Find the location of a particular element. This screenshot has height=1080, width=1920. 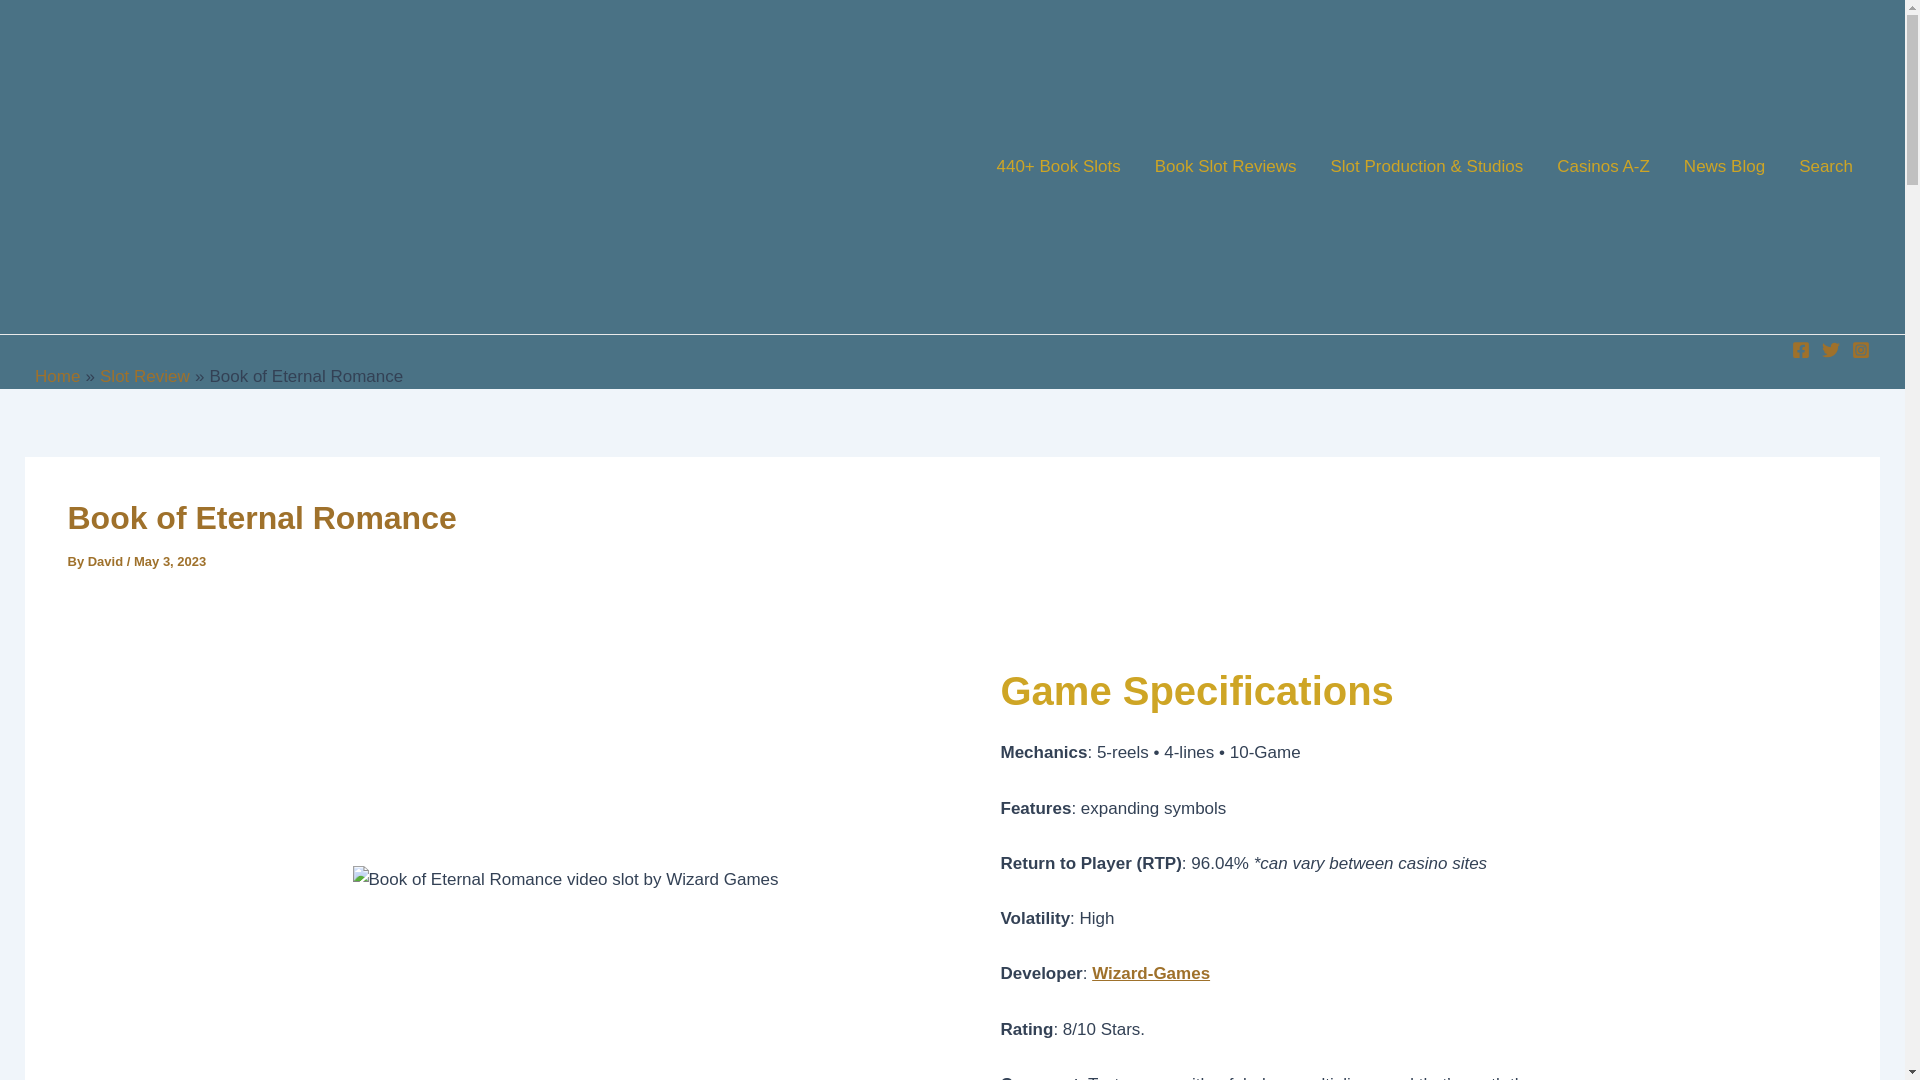

Wizard-Games is located at coordinates (1150, 973).